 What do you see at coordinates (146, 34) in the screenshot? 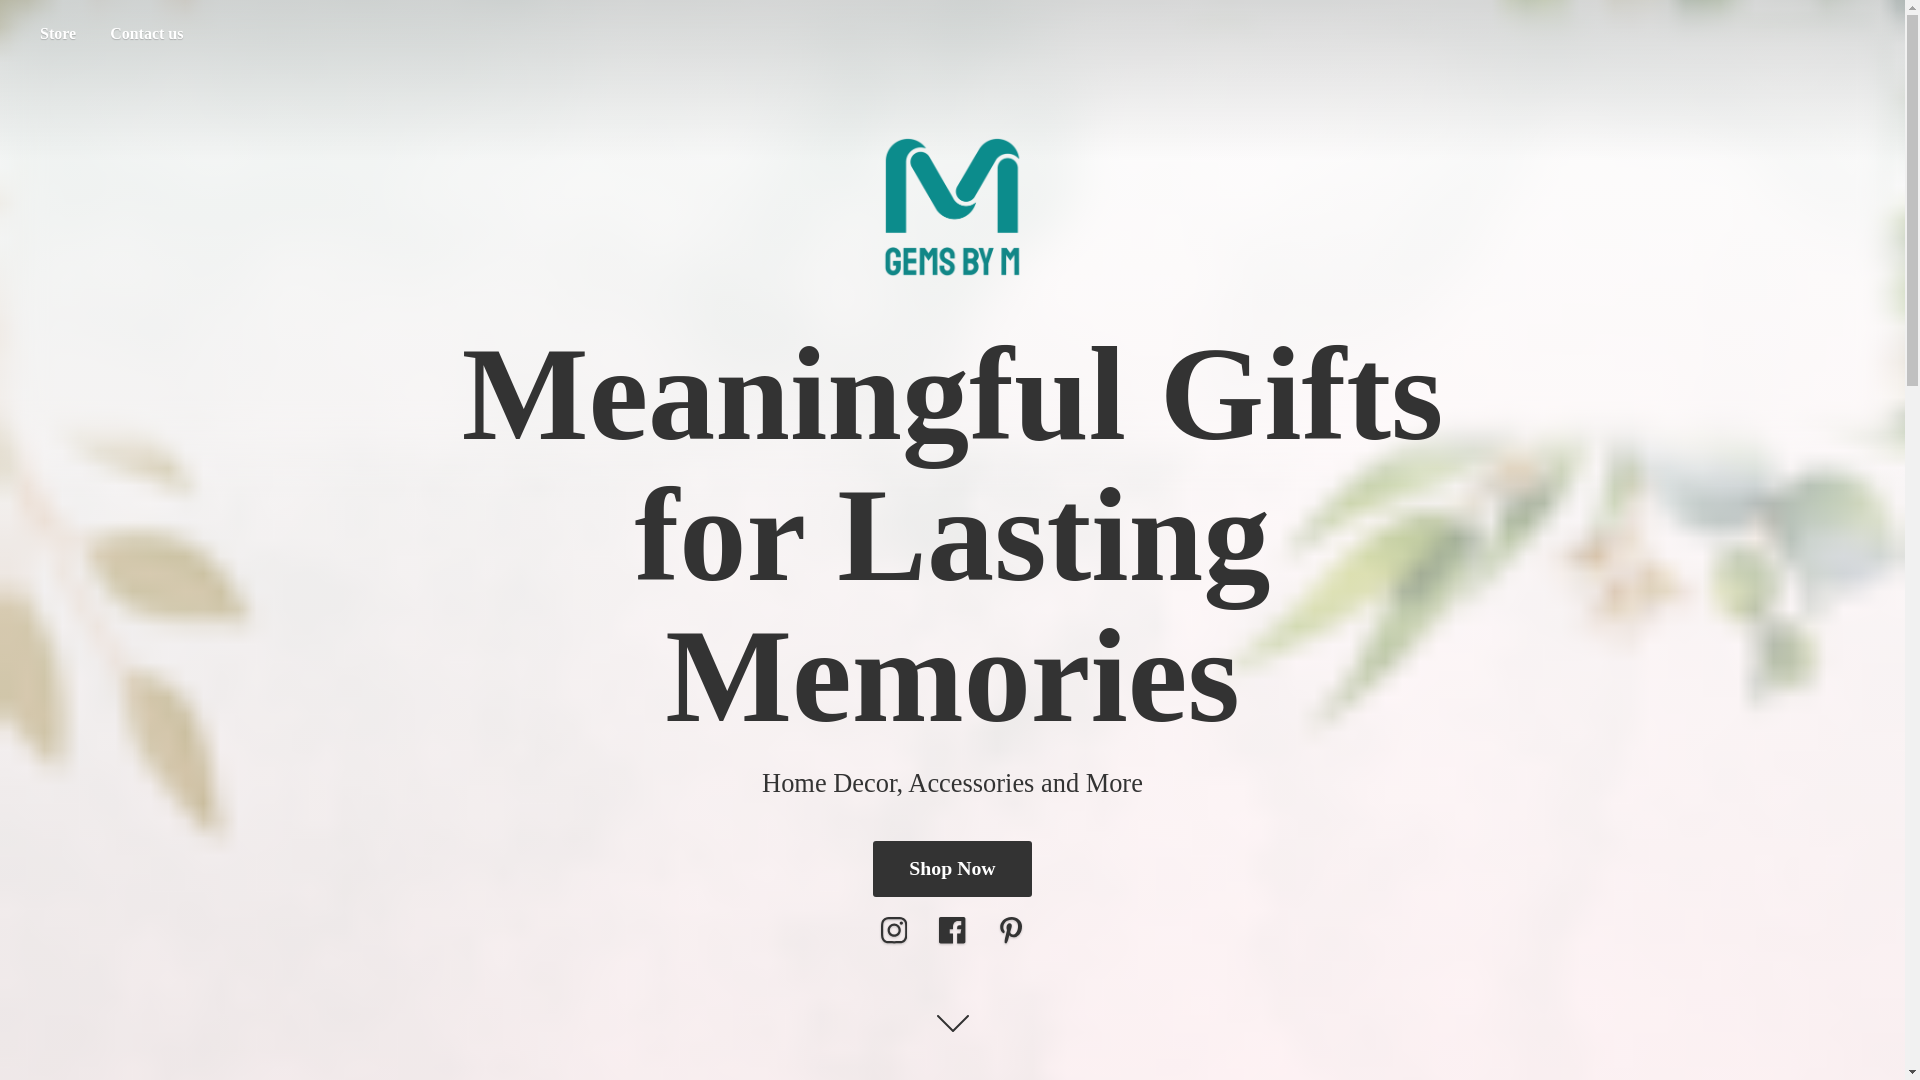
I see `Contact us` at bounding box center [146, 34].